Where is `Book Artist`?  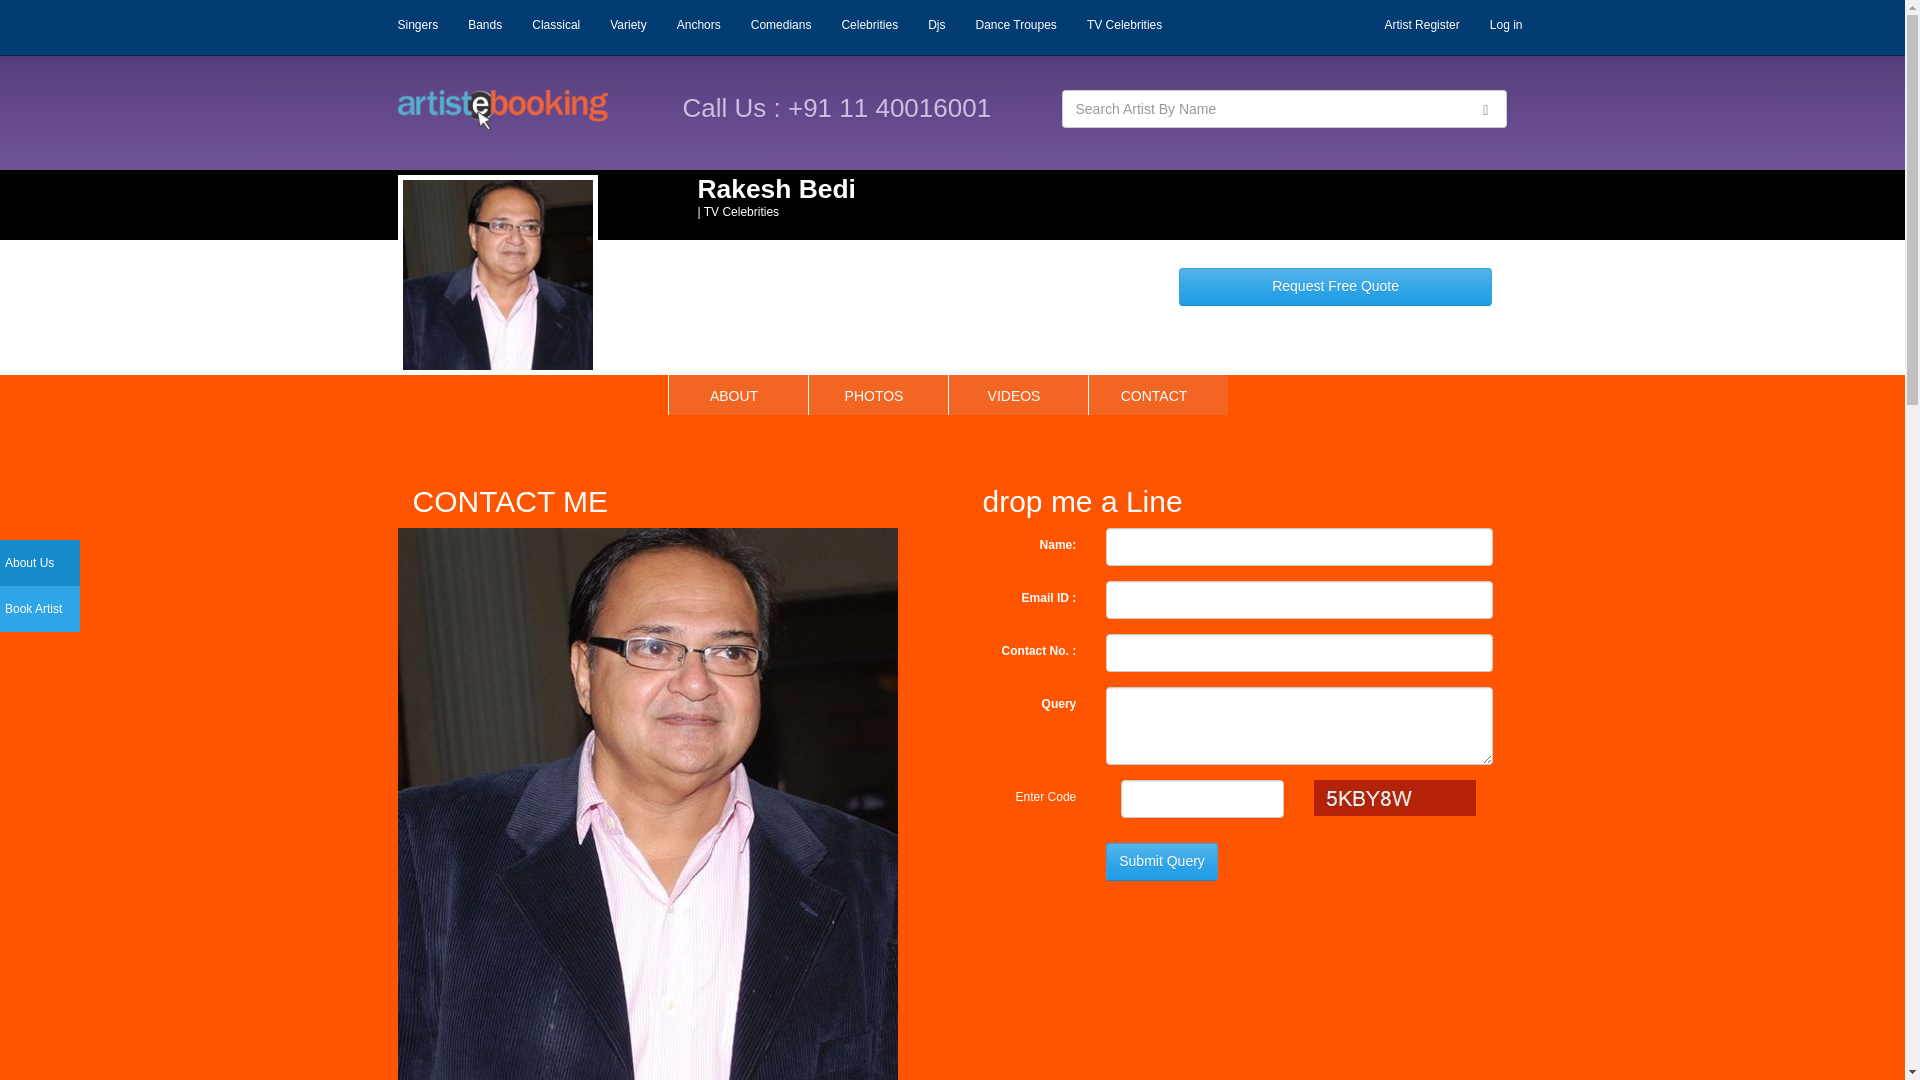 Book Artist is located at coordinates (40, 608).